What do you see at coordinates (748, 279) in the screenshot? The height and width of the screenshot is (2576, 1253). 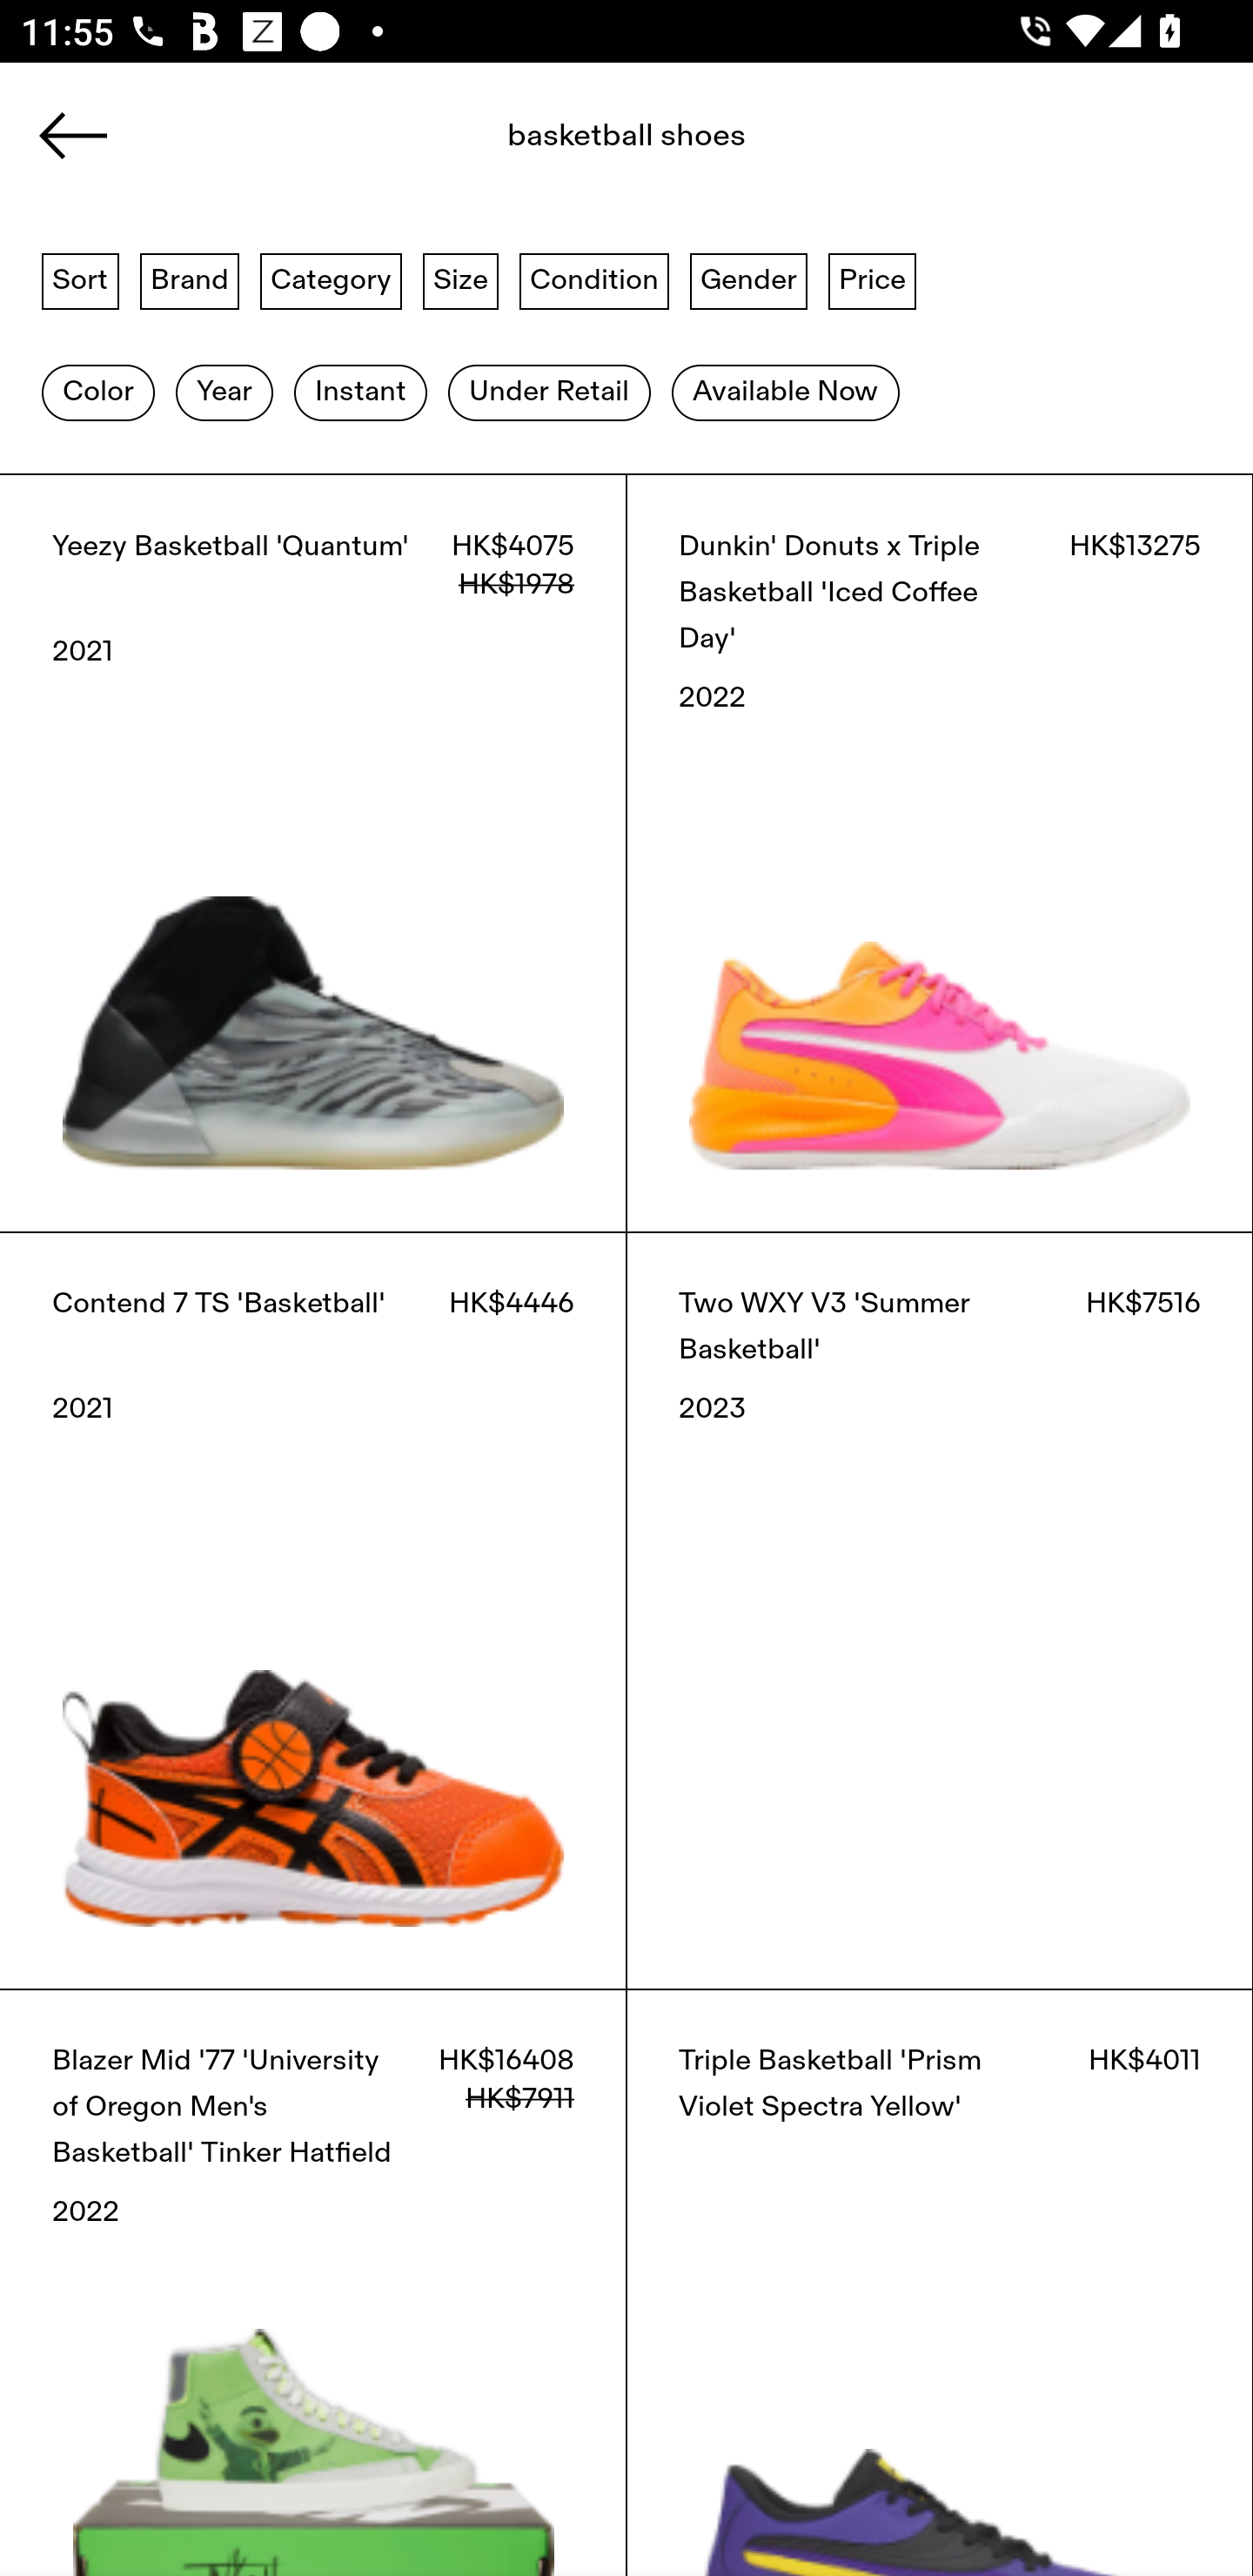 I see `Gender` at bounding box center [748, 279].